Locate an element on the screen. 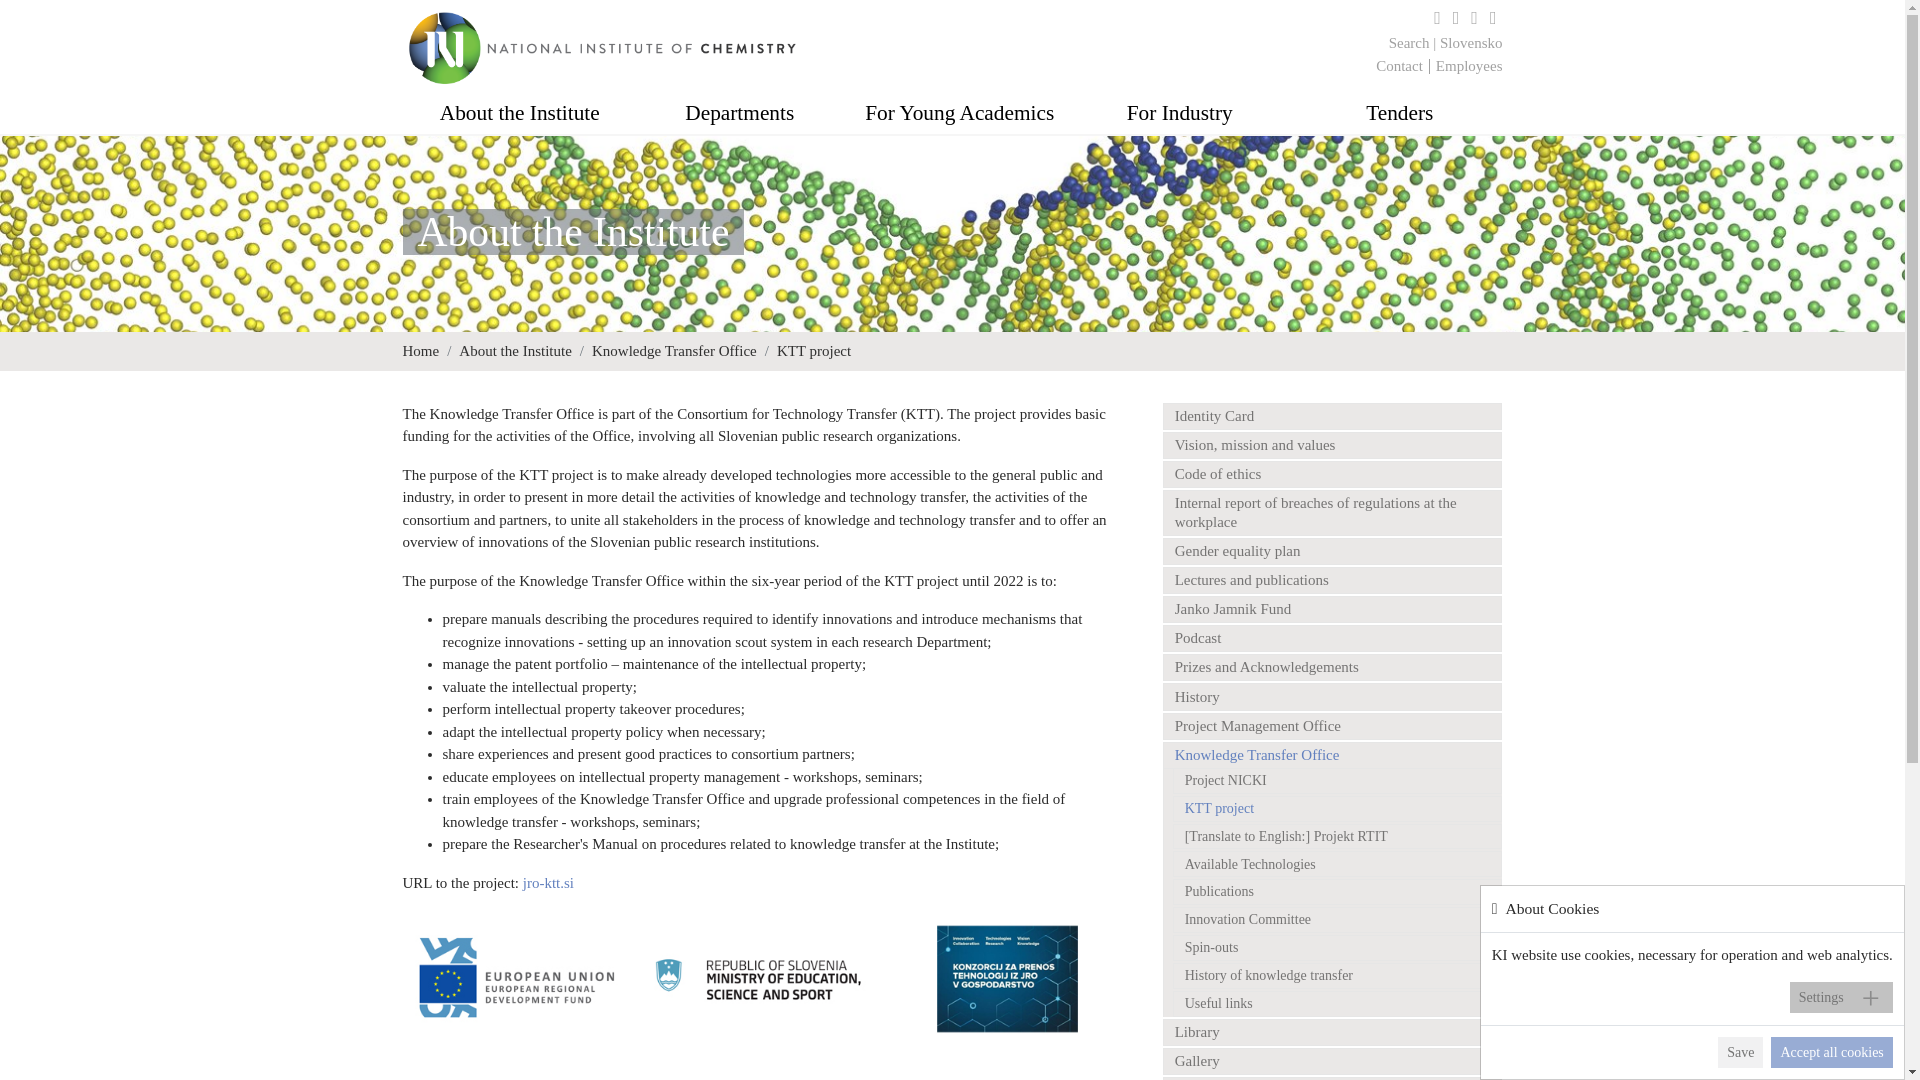 This screenshot has height=1080, width=1920. Identity Card is located at coordinates (1331, 414).